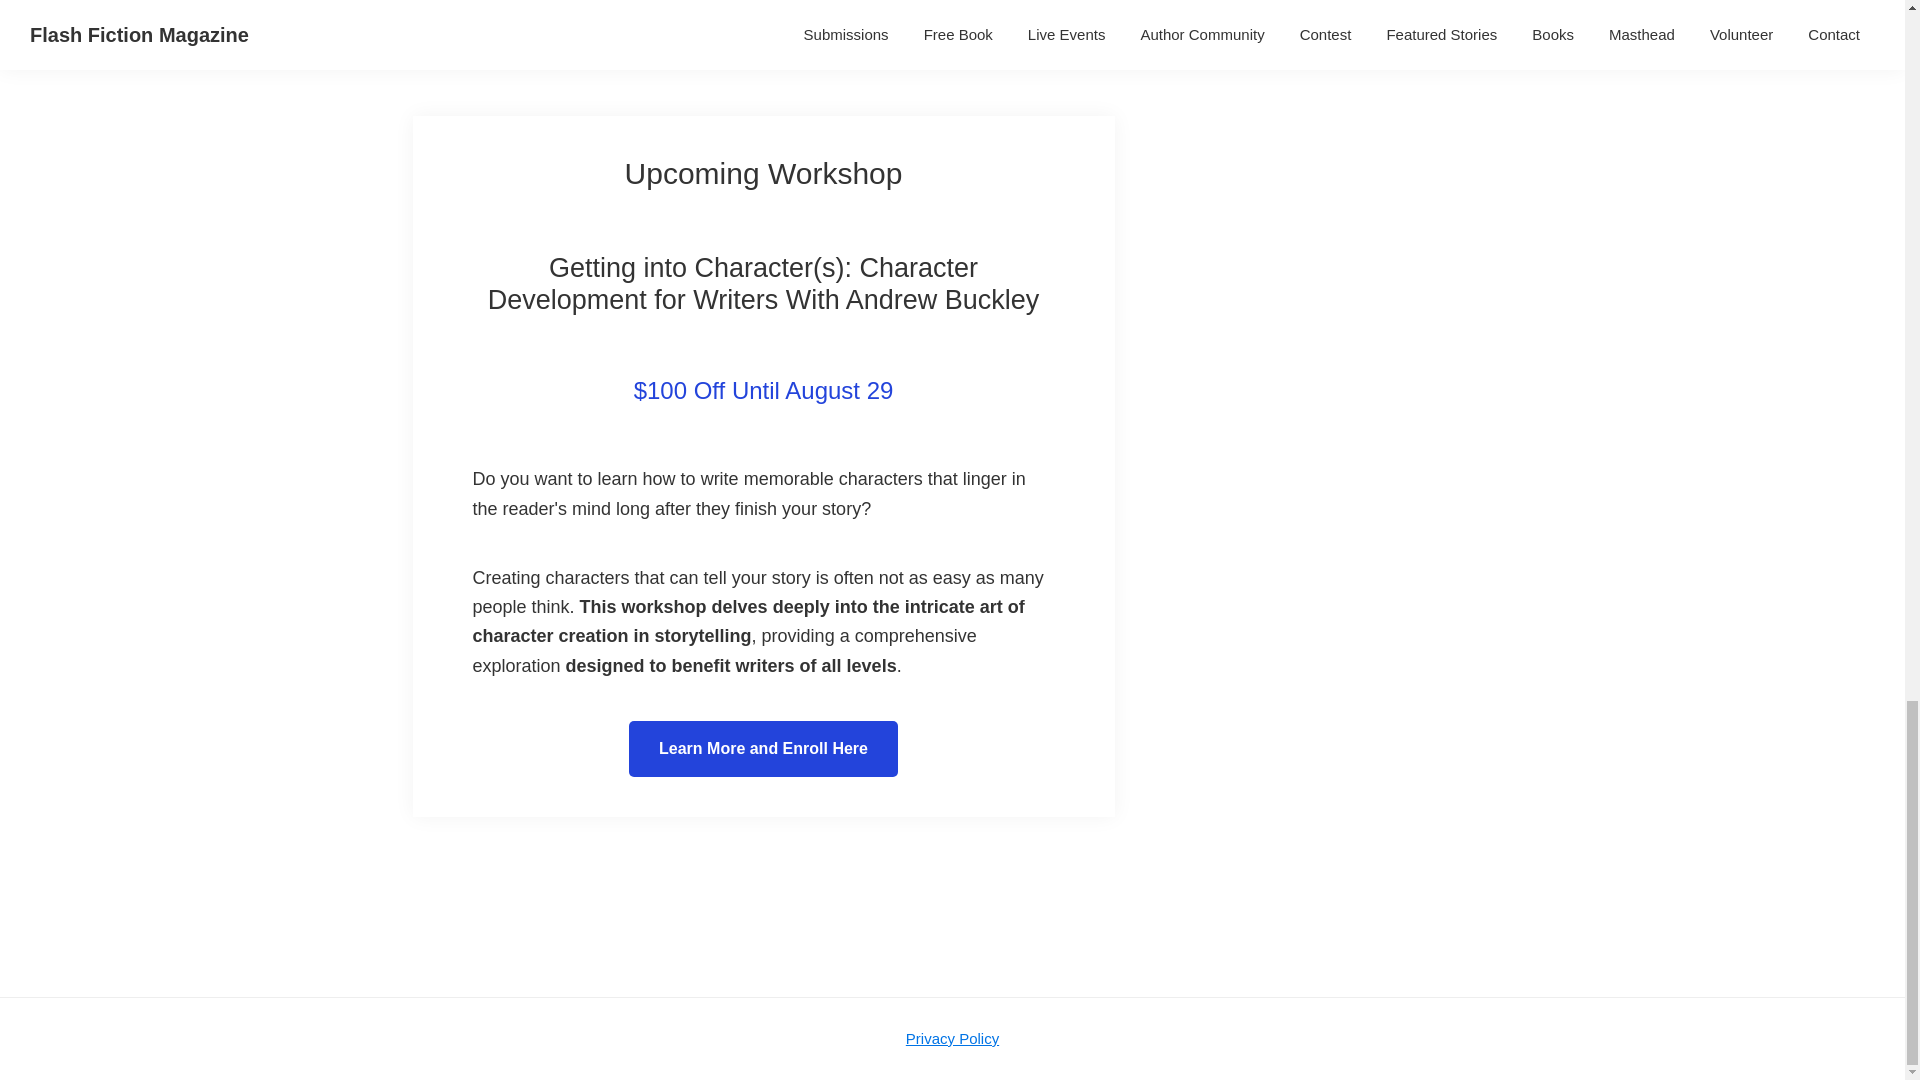 This screenshot has height=1080, width=1920. What do you see at coordinates (1021, 11) in the screenshot?
I see `CLICK TO TWEET` at bounding box center [1021, 11].